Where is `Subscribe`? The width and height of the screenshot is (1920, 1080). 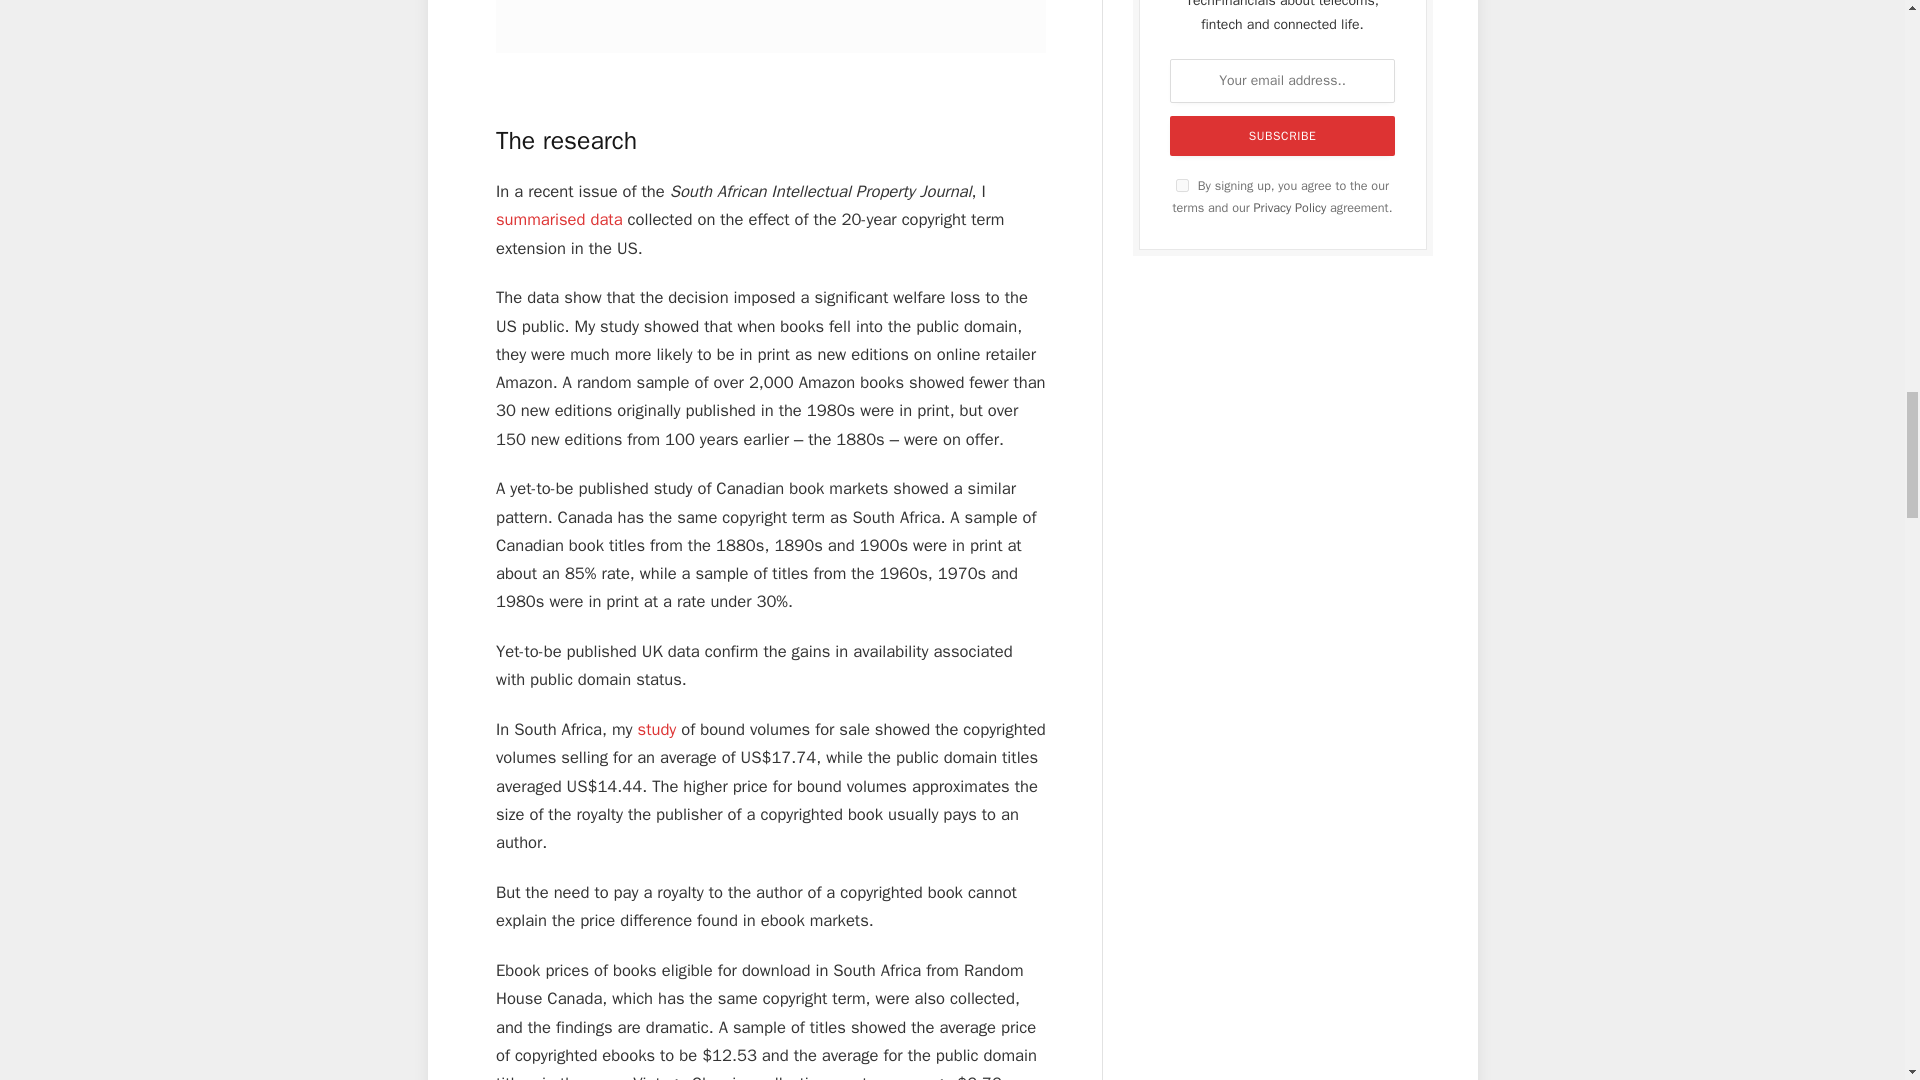 Subscribe is located at coordinates (1282, 135).